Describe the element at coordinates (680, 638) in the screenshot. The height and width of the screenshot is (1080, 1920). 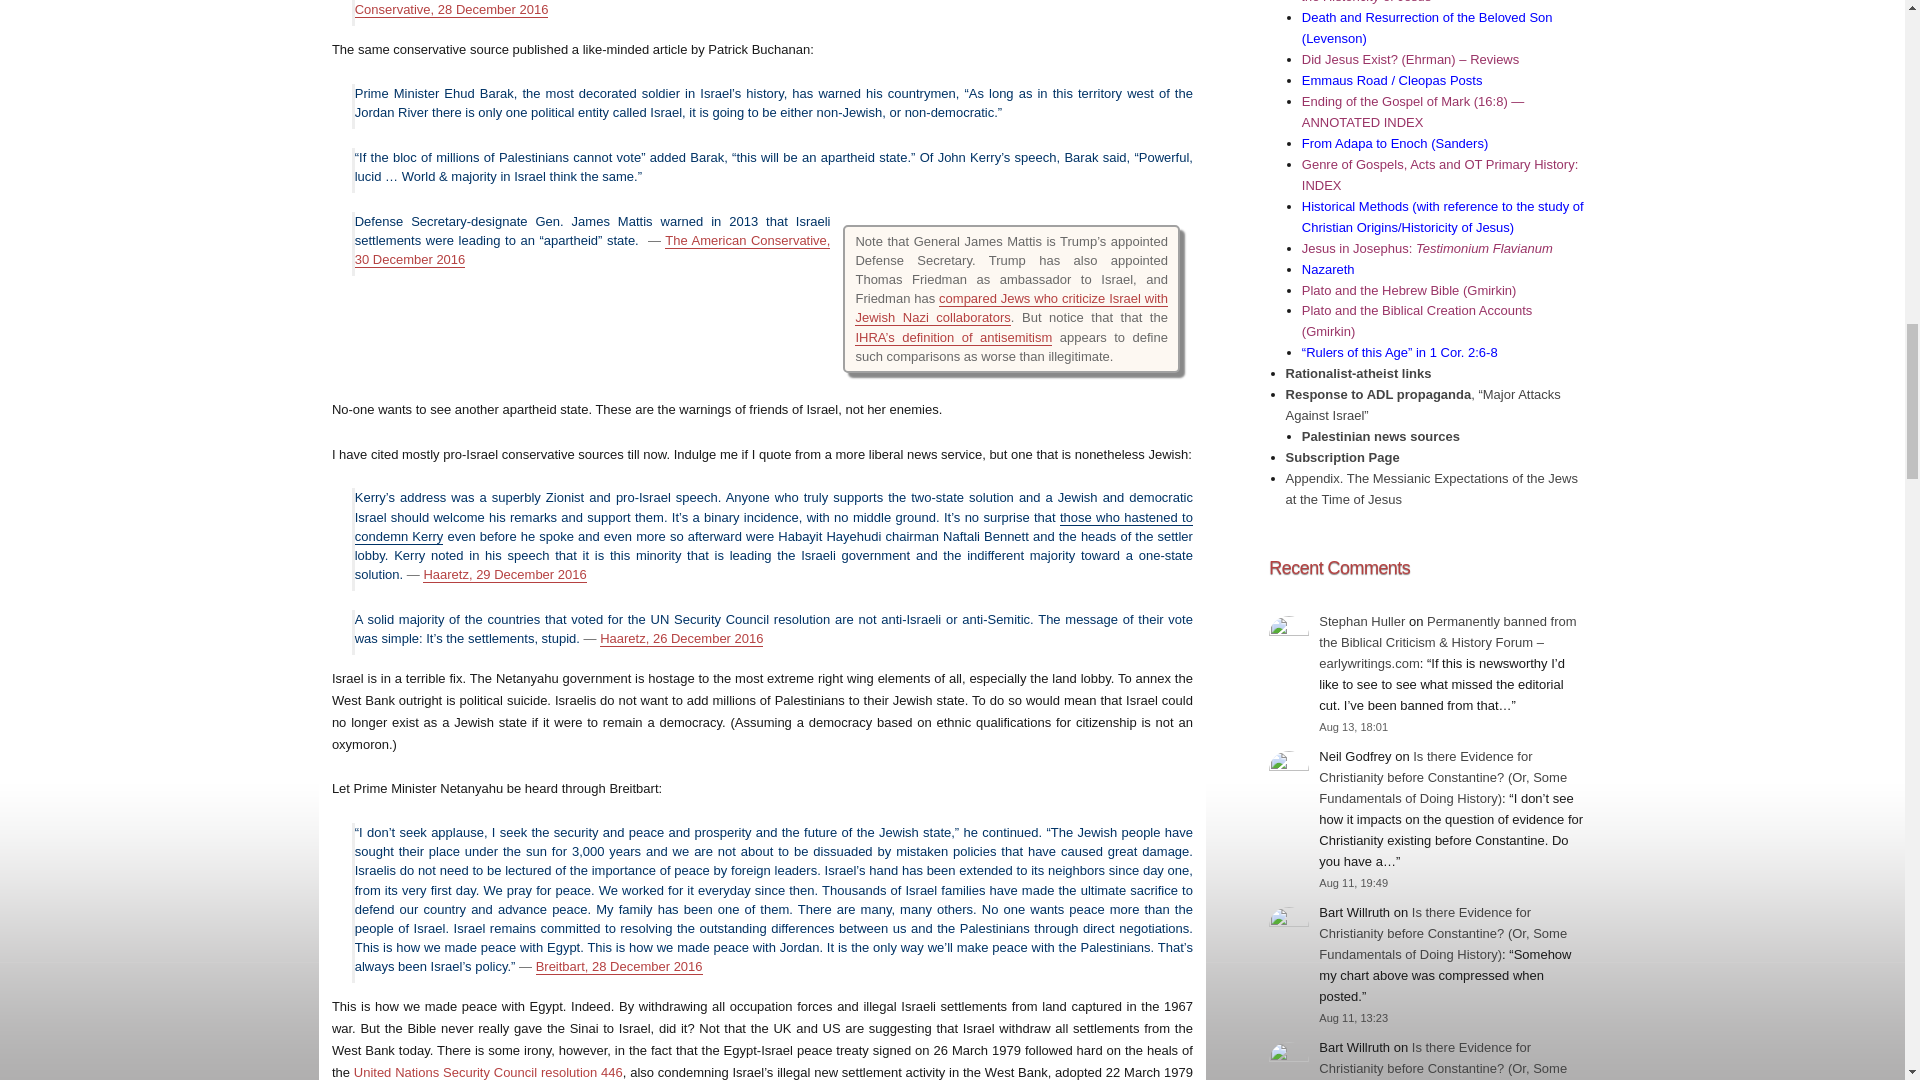
I see `Haaretz, 26 December 2016` at that location.